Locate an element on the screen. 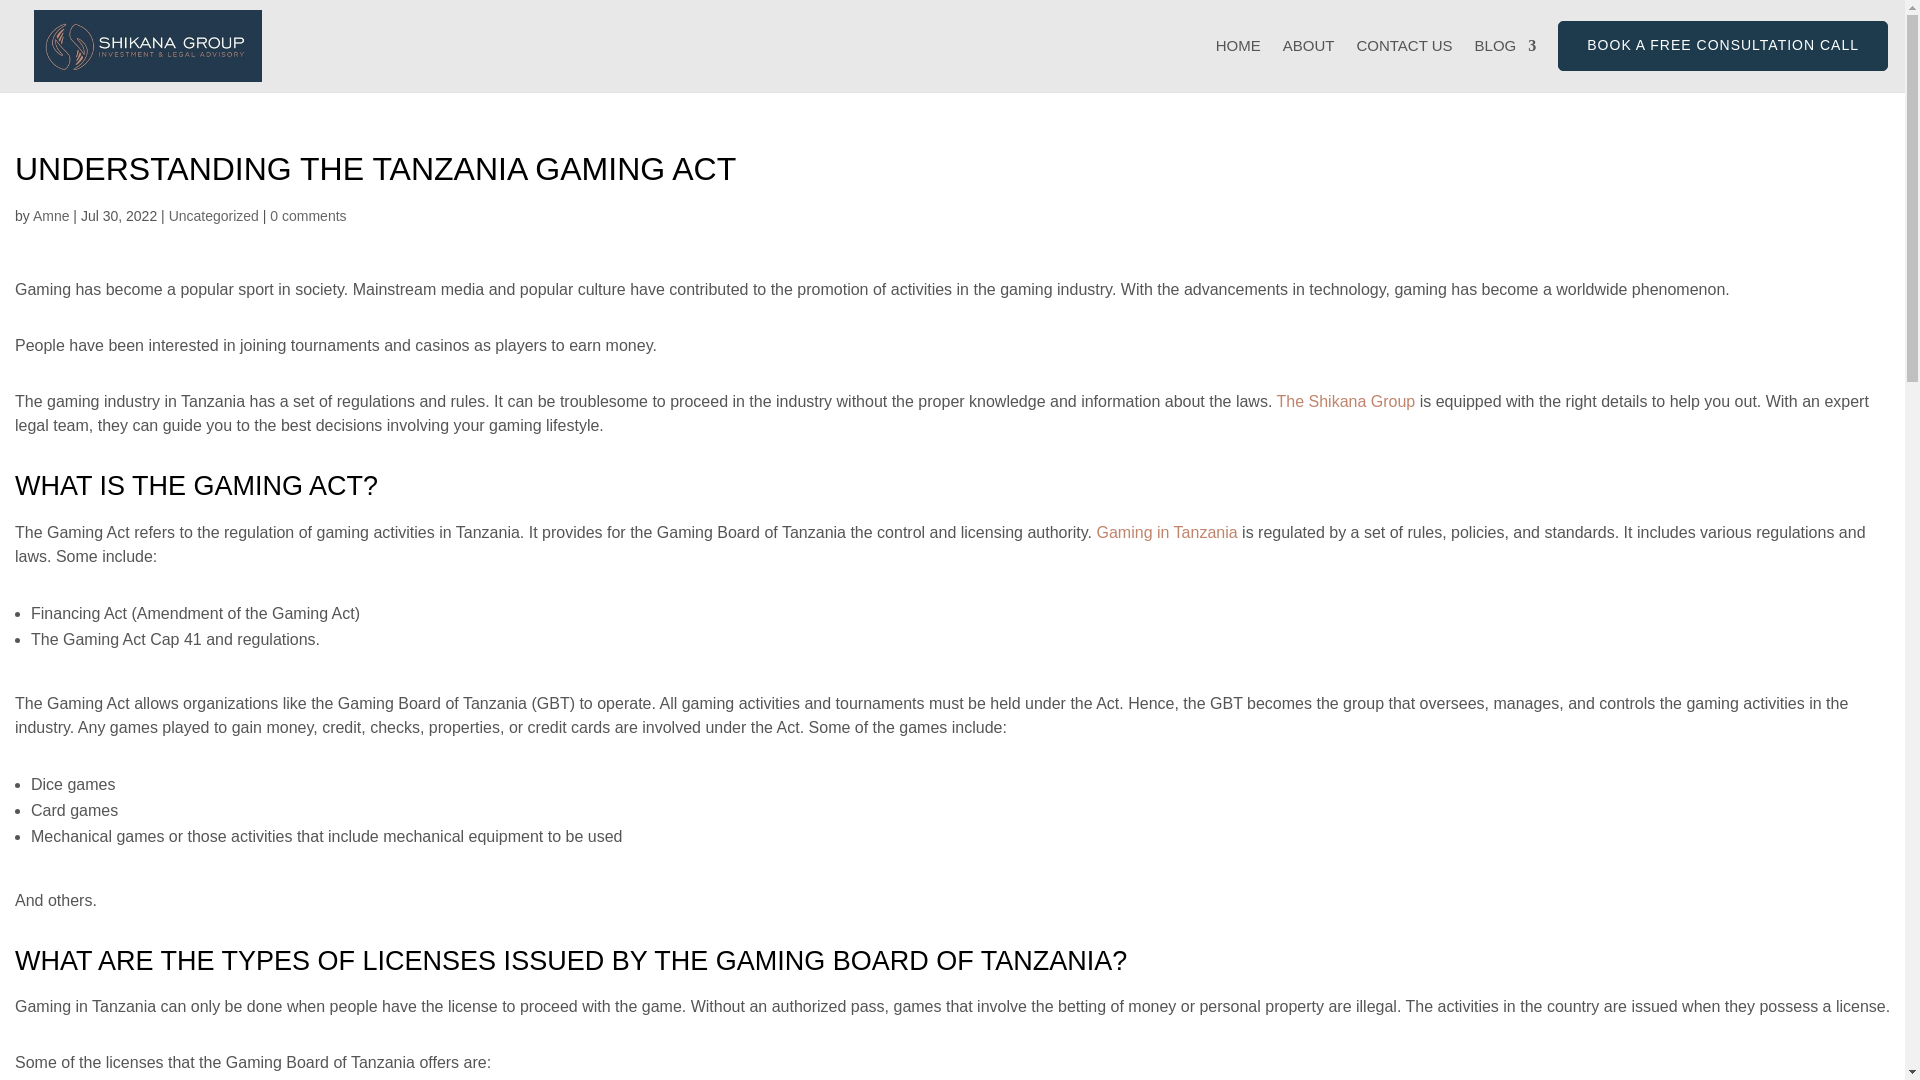 This screenshot has width=1920, height=1080. Posts by Amne is located at coordinates (50, 216).